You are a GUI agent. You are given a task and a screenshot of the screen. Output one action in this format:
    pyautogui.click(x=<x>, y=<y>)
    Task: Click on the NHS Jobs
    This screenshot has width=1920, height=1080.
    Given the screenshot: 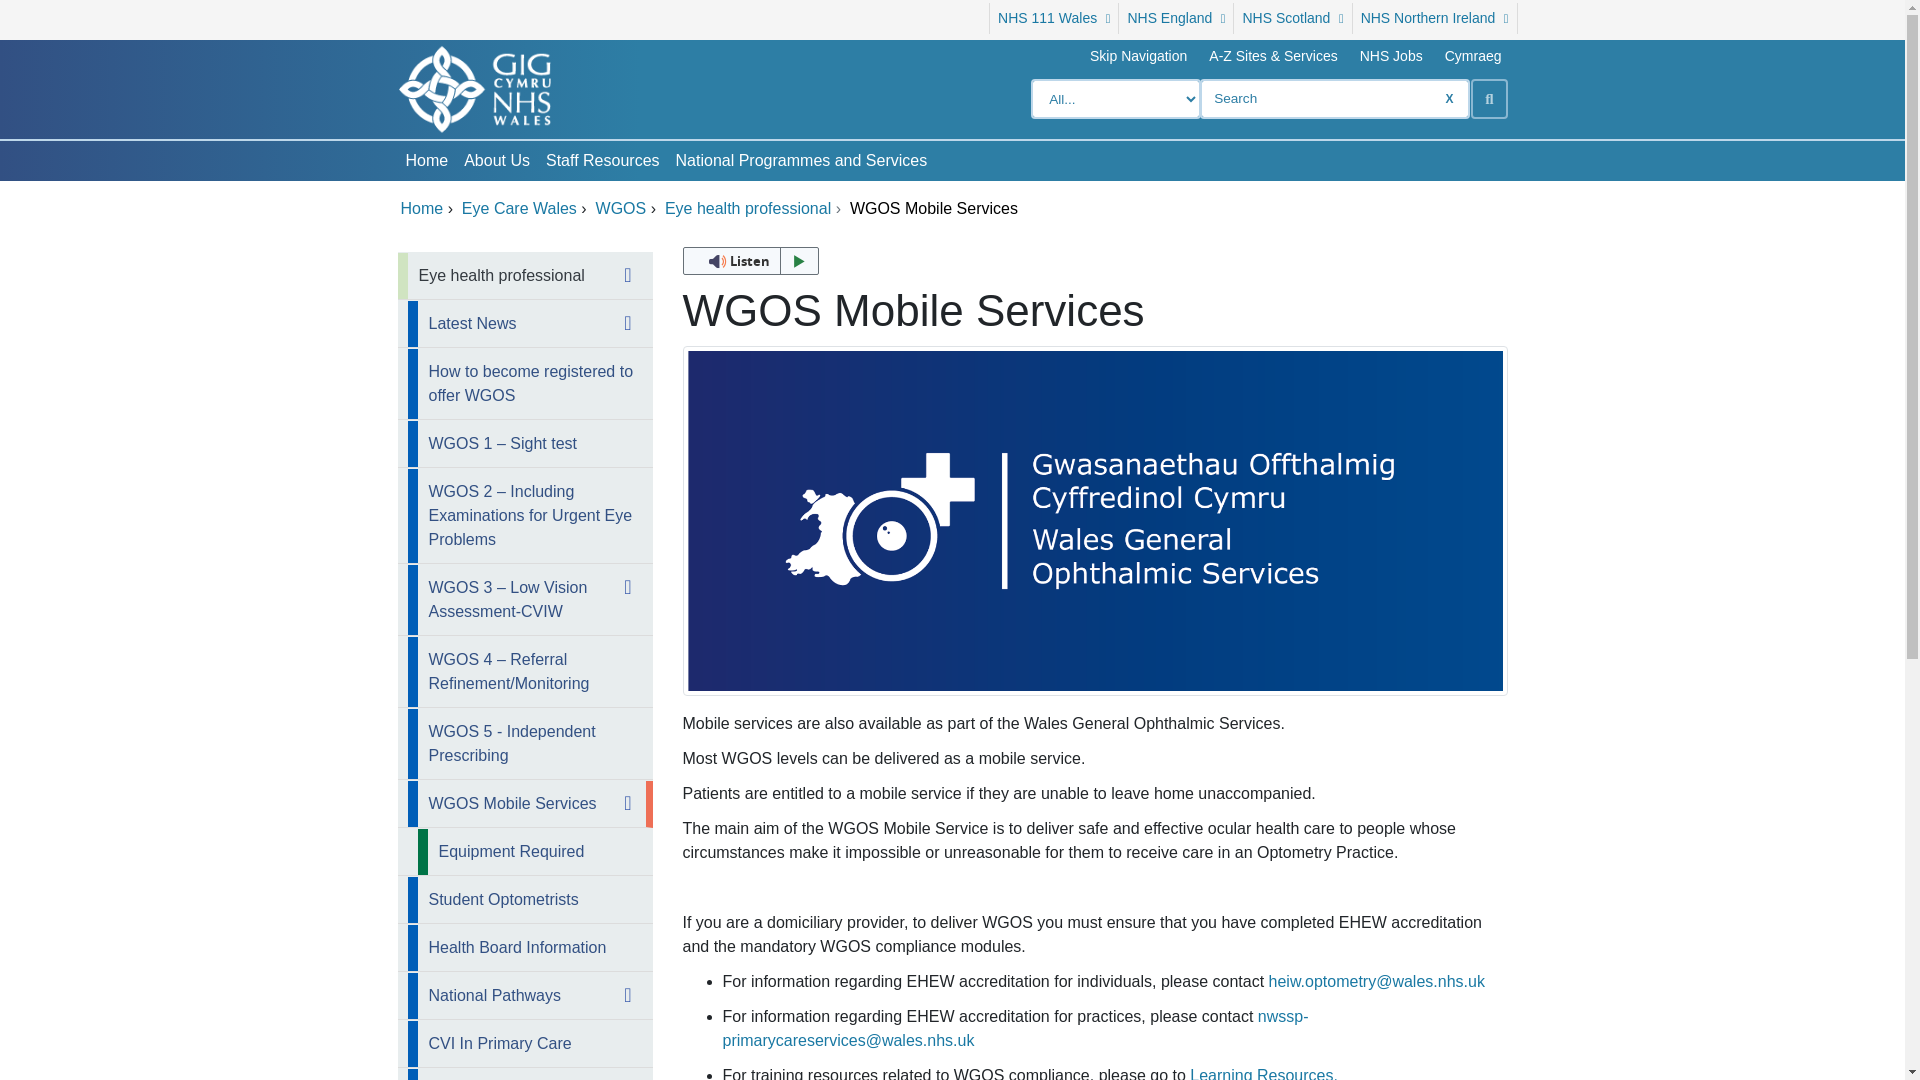 What is the action you would take?
    pyautogui.click(x=1391, y=56)
    